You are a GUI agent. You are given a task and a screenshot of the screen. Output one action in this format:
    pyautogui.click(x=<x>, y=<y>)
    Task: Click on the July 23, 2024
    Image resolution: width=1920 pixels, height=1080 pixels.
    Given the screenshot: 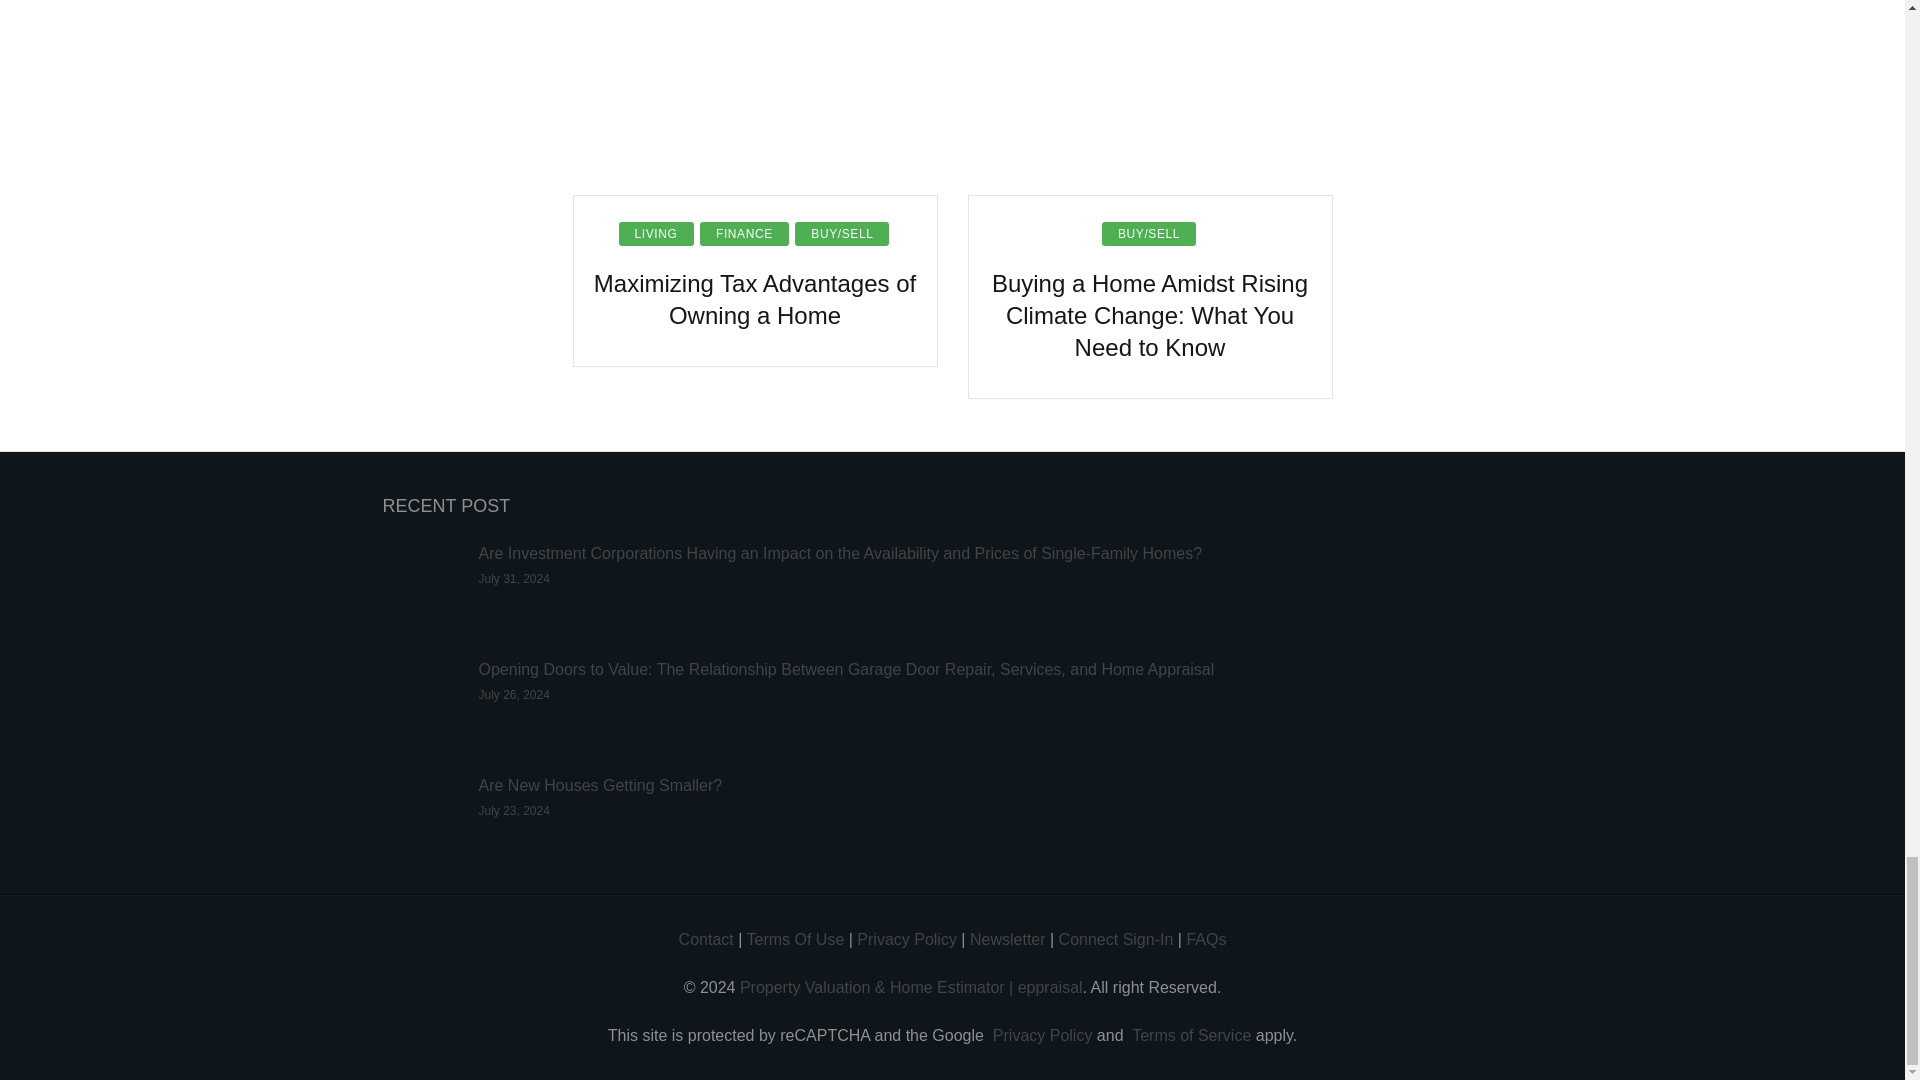 What is the action you would take?
    pyautogui.click(x=514, y=810)
    